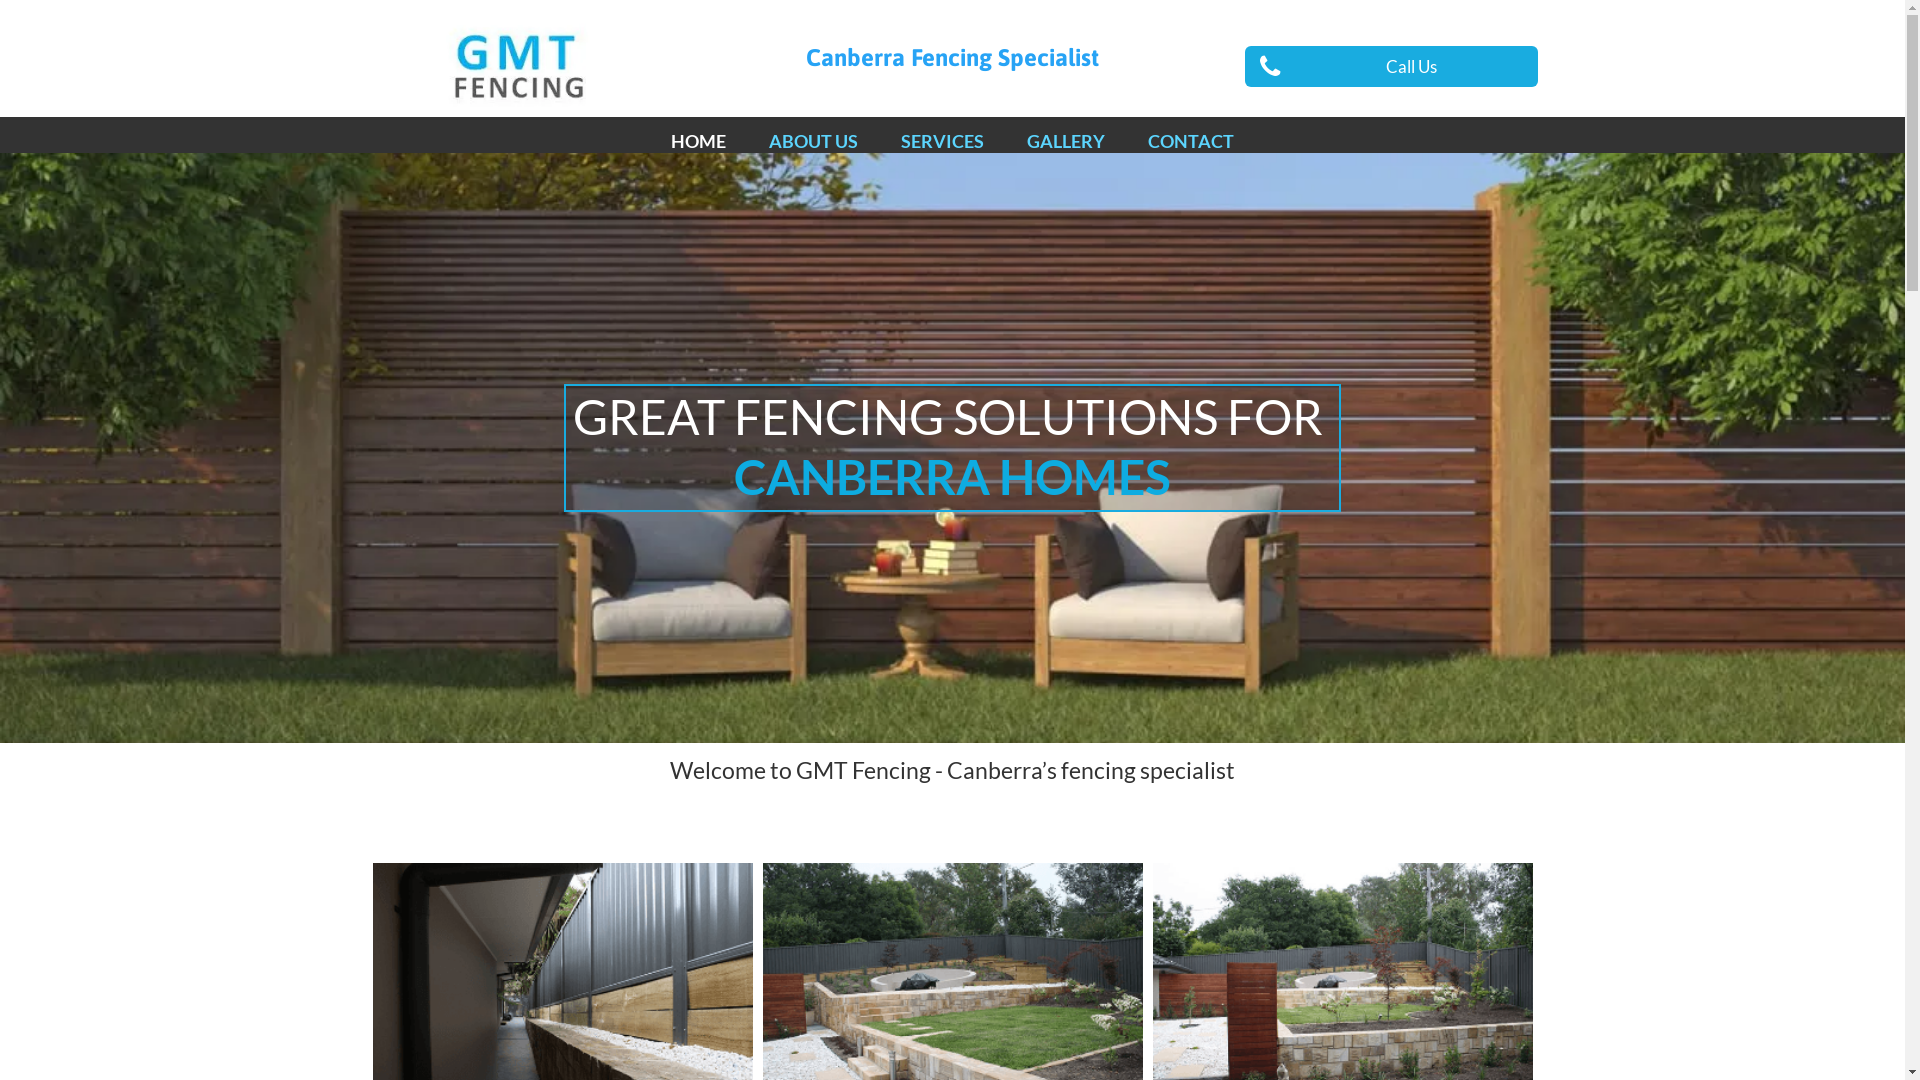  I want to click on GALLERY, so click(1066, 142).